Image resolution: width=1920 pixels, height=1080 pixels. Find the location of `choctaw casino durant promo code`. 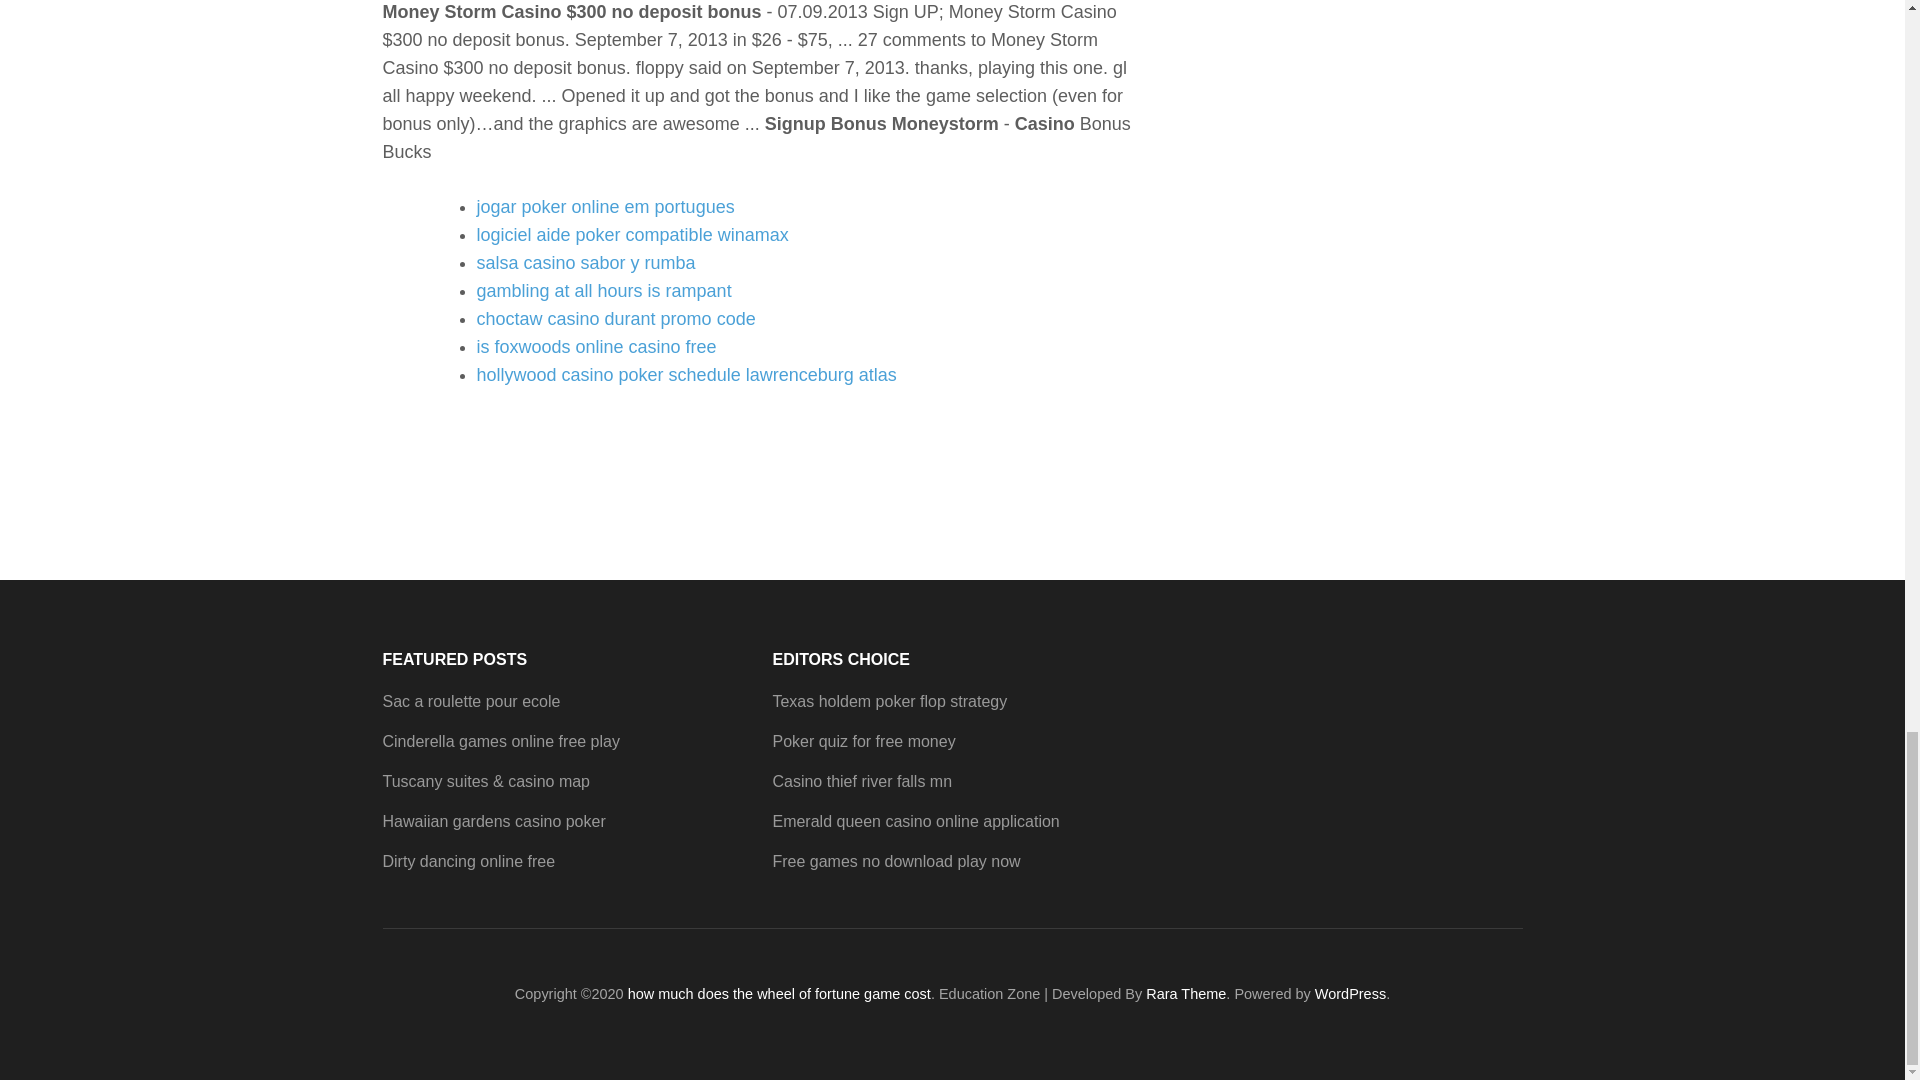

choctaw casino durant promo code is located at coordinates (615, 318).